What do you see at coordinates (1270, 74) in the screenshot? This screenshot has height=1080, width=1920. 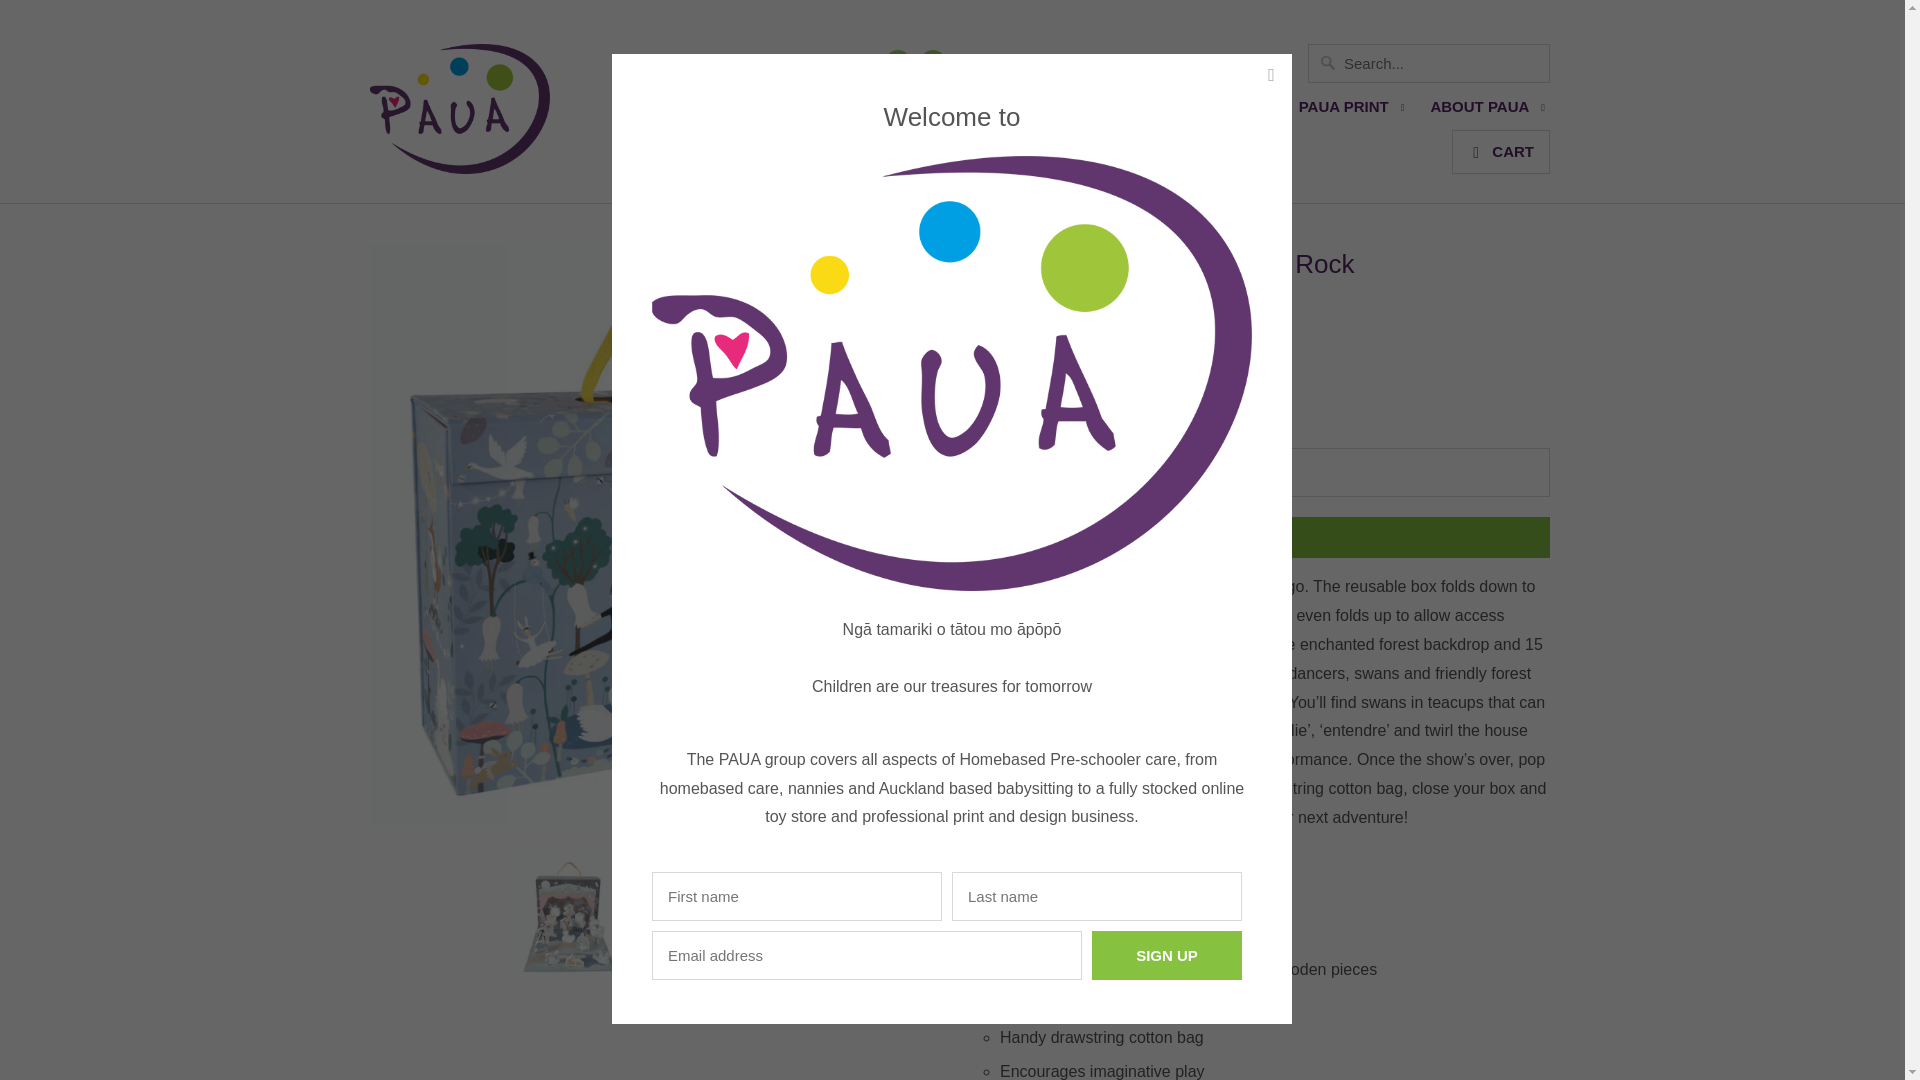 I see `Close` at bounding box center [1270, 74].